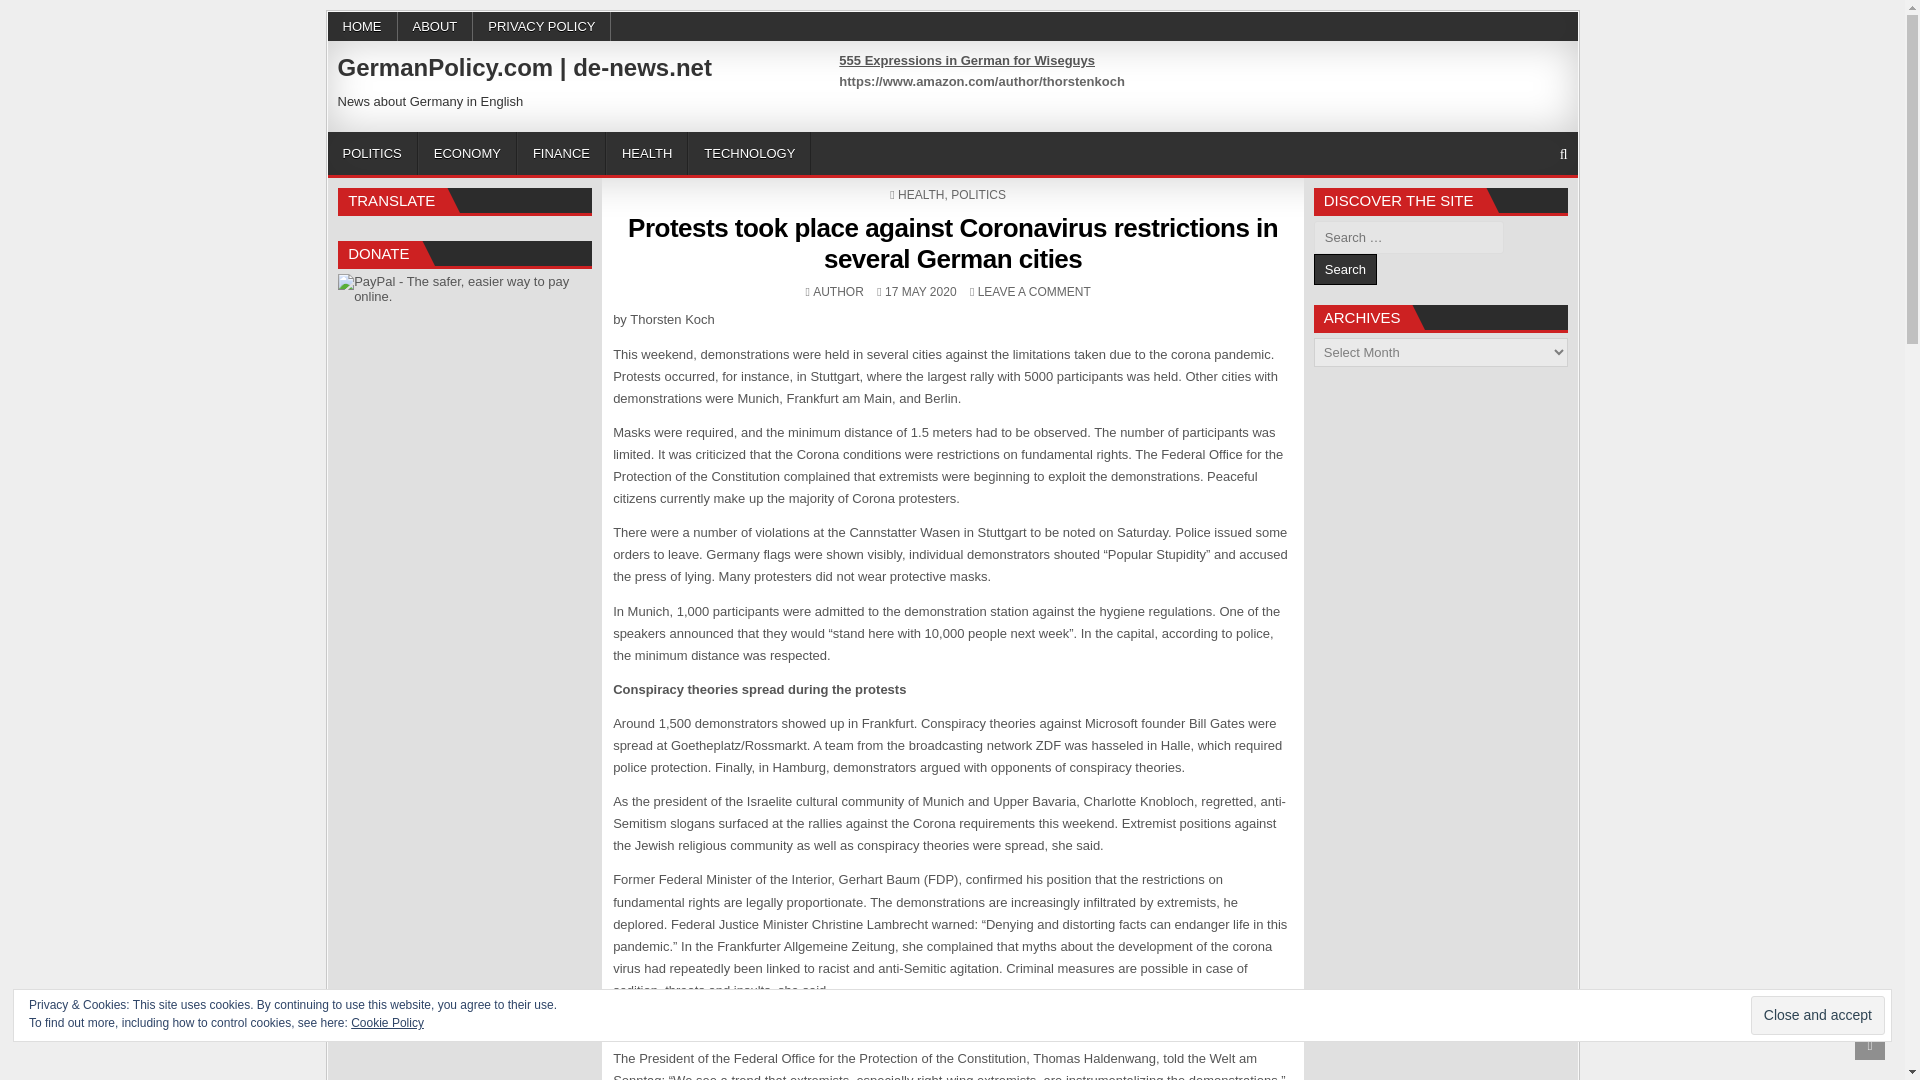  I want to click on ECONOMY, so click(373, 152).